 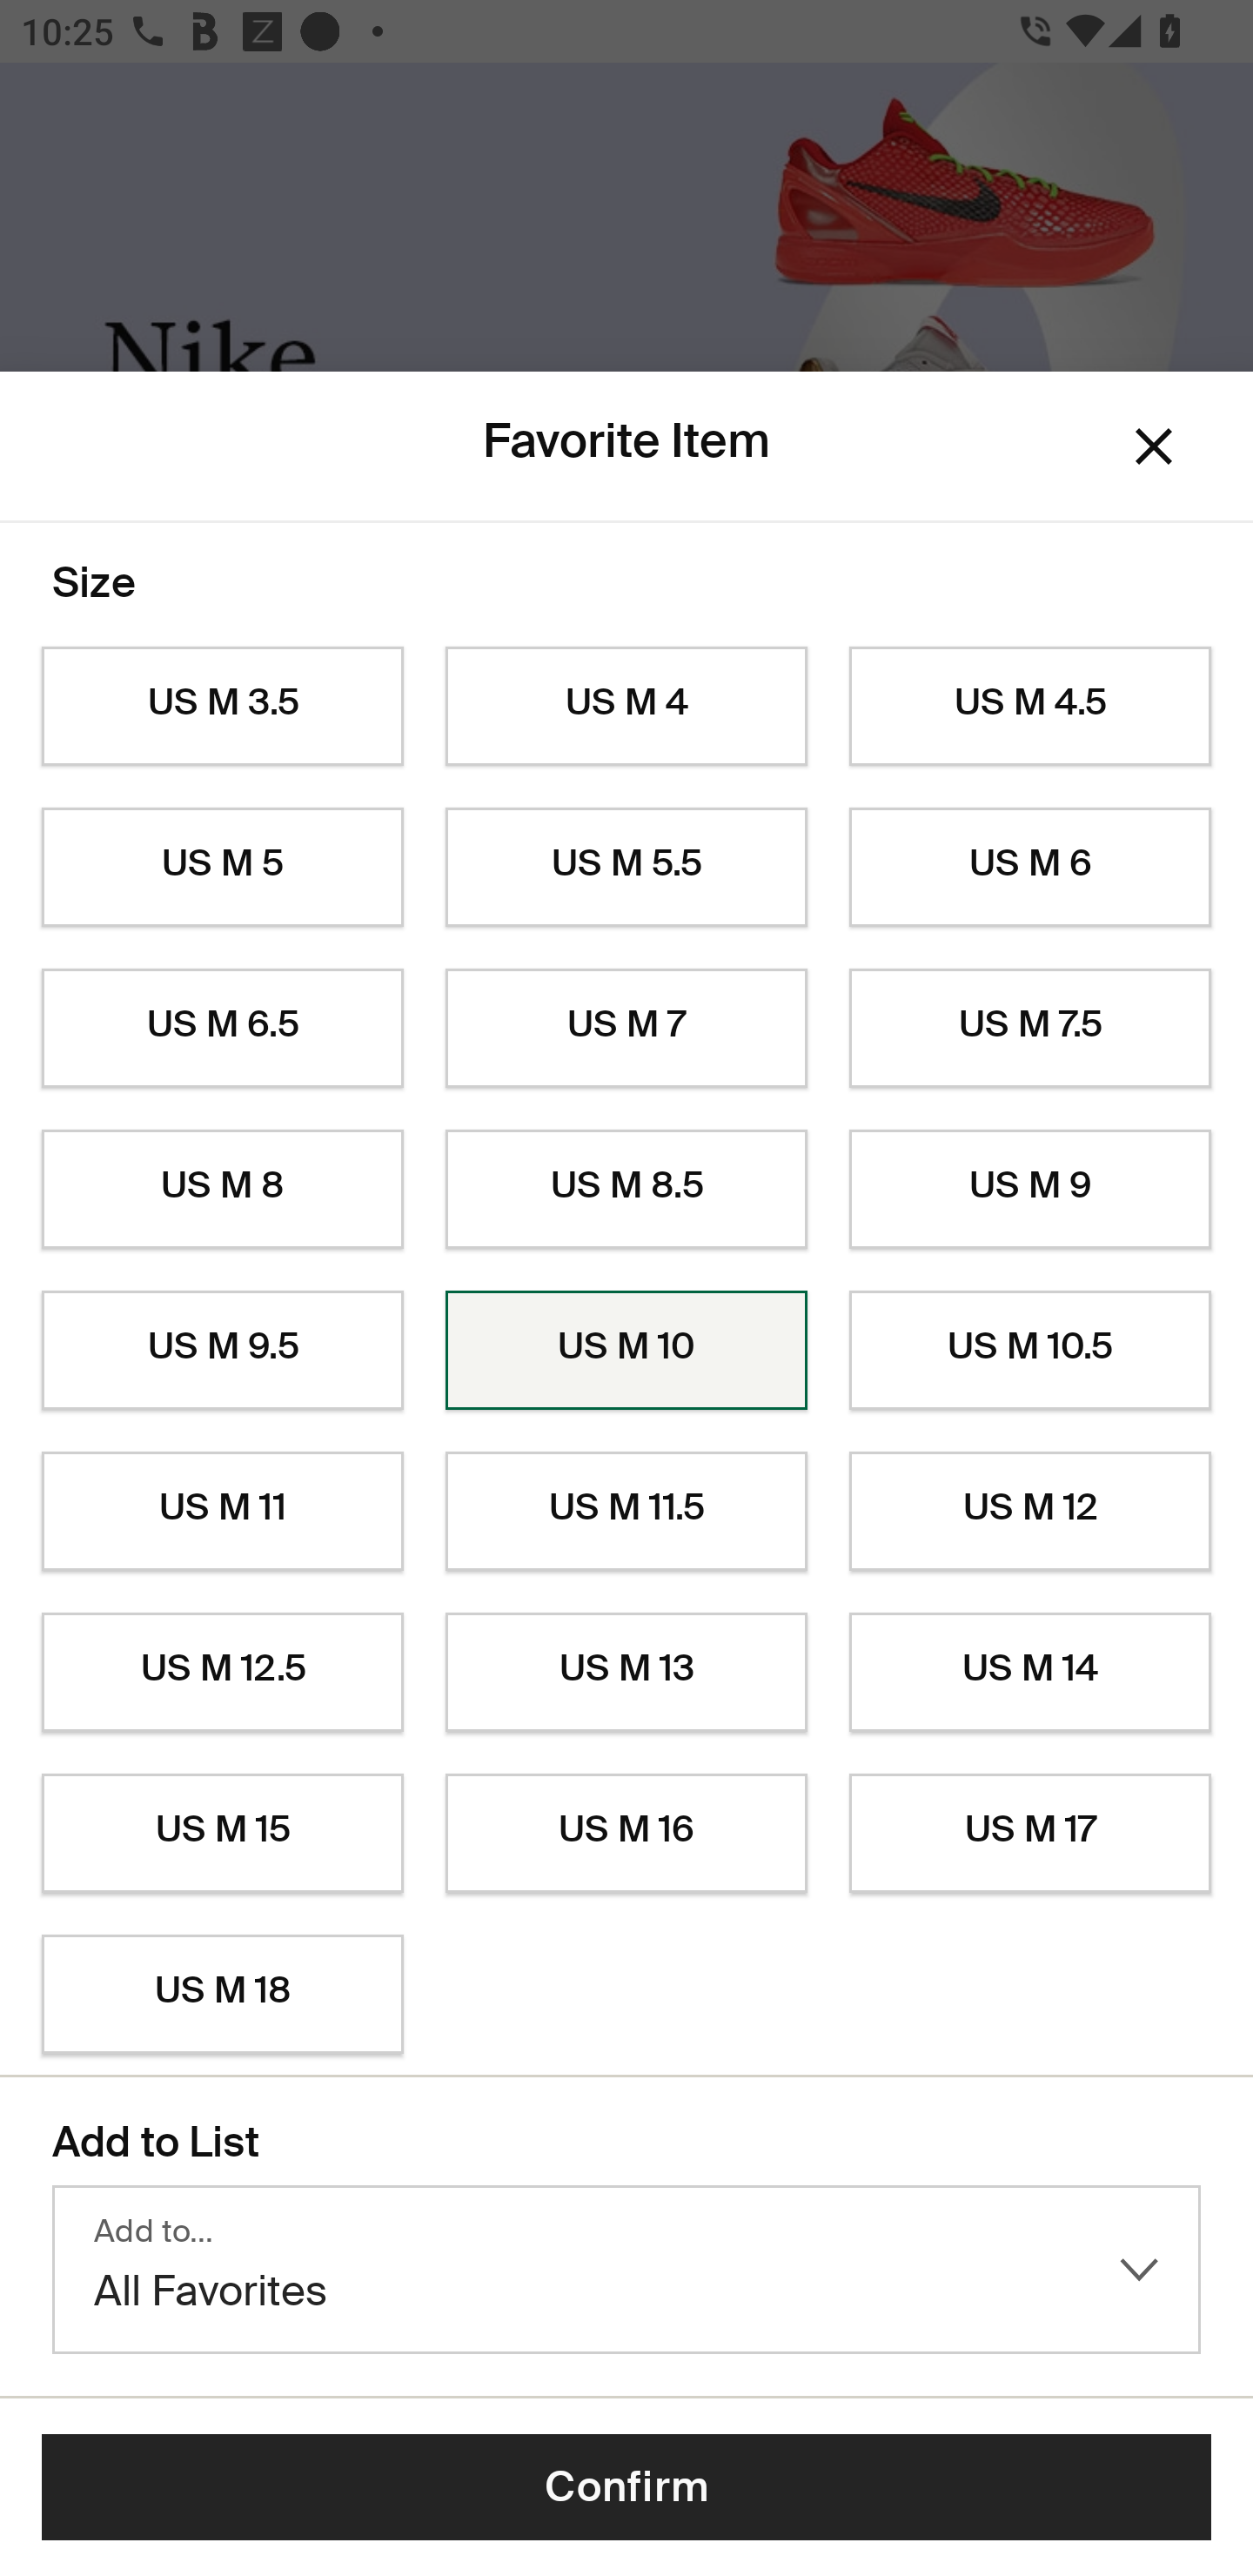 What do you see at coordinates (222, 1834) in the screenshot?
I see `US M 15` at bounding box center [222, 1834].